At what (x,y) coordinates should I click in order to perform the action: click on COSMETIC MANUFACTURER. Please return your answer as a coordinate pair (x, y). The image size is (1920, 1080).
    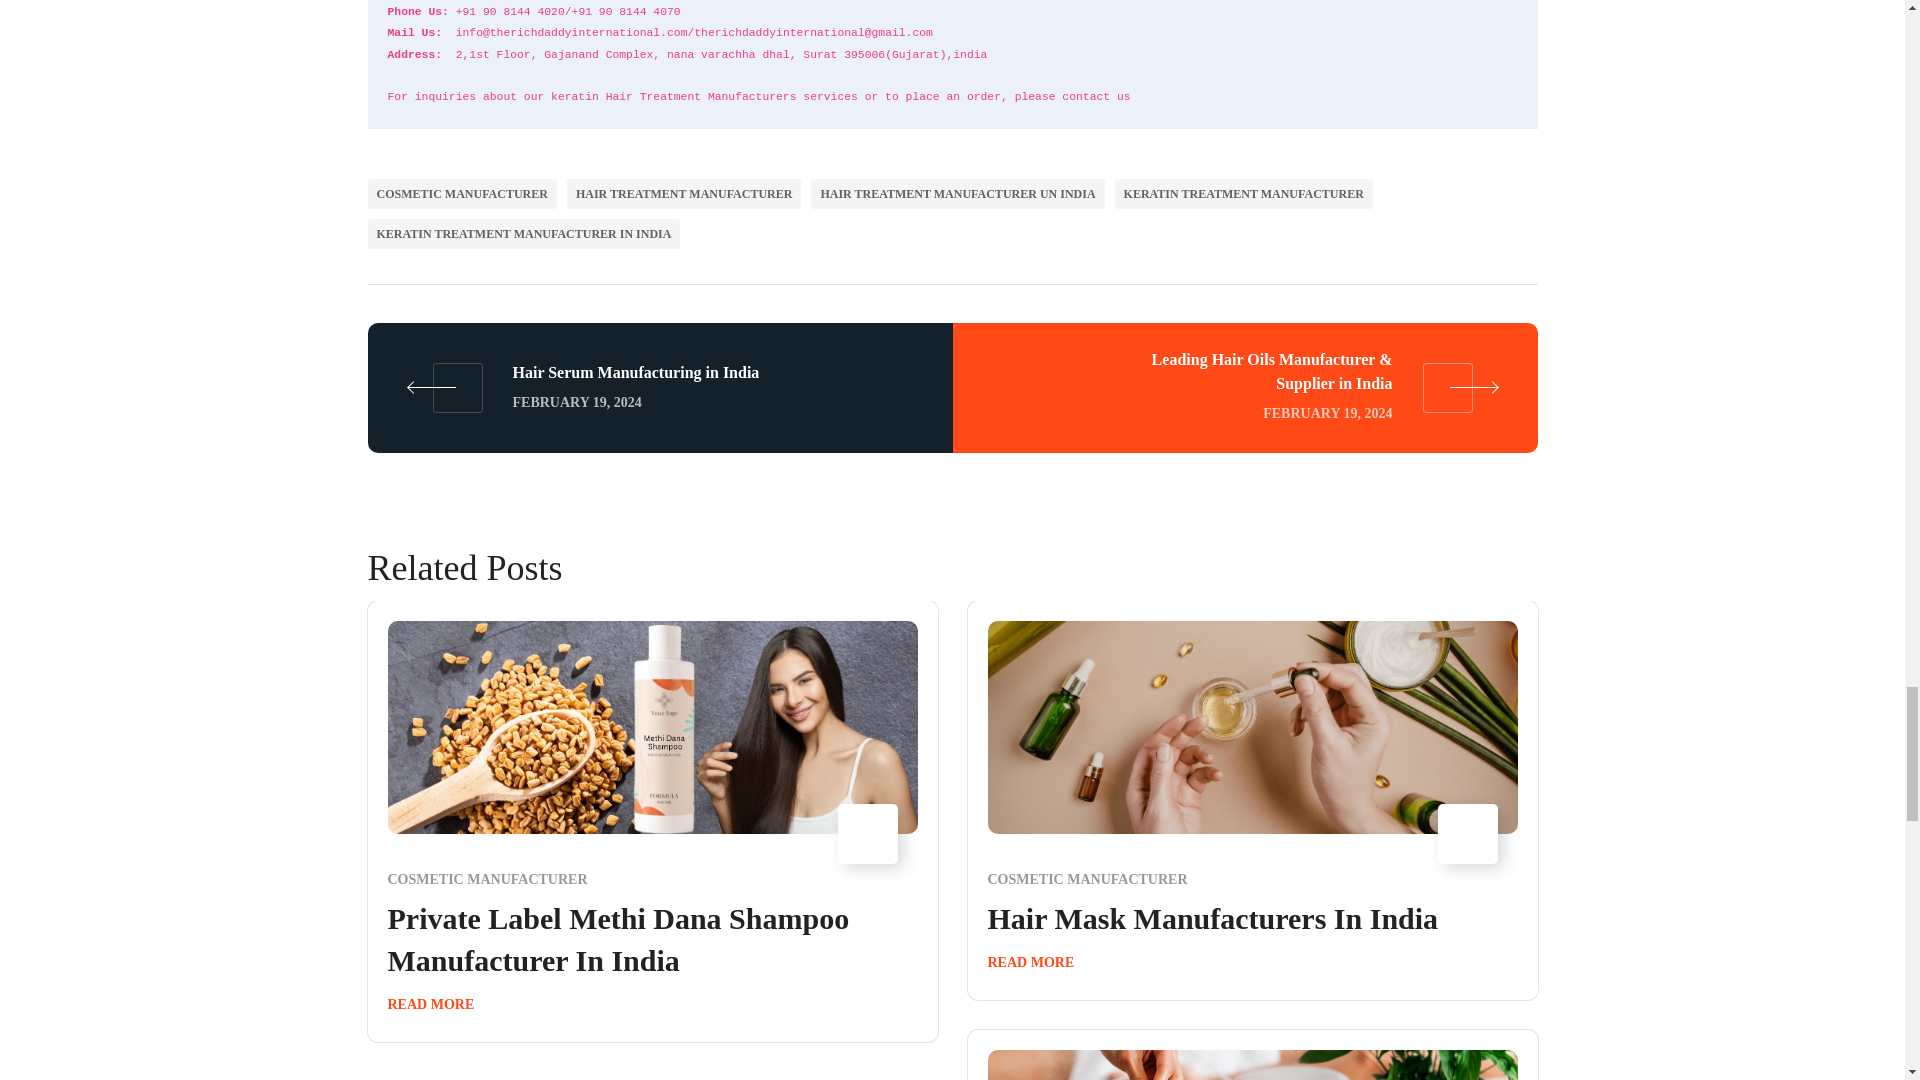
    Looking at the image, I should click on (462, 194).